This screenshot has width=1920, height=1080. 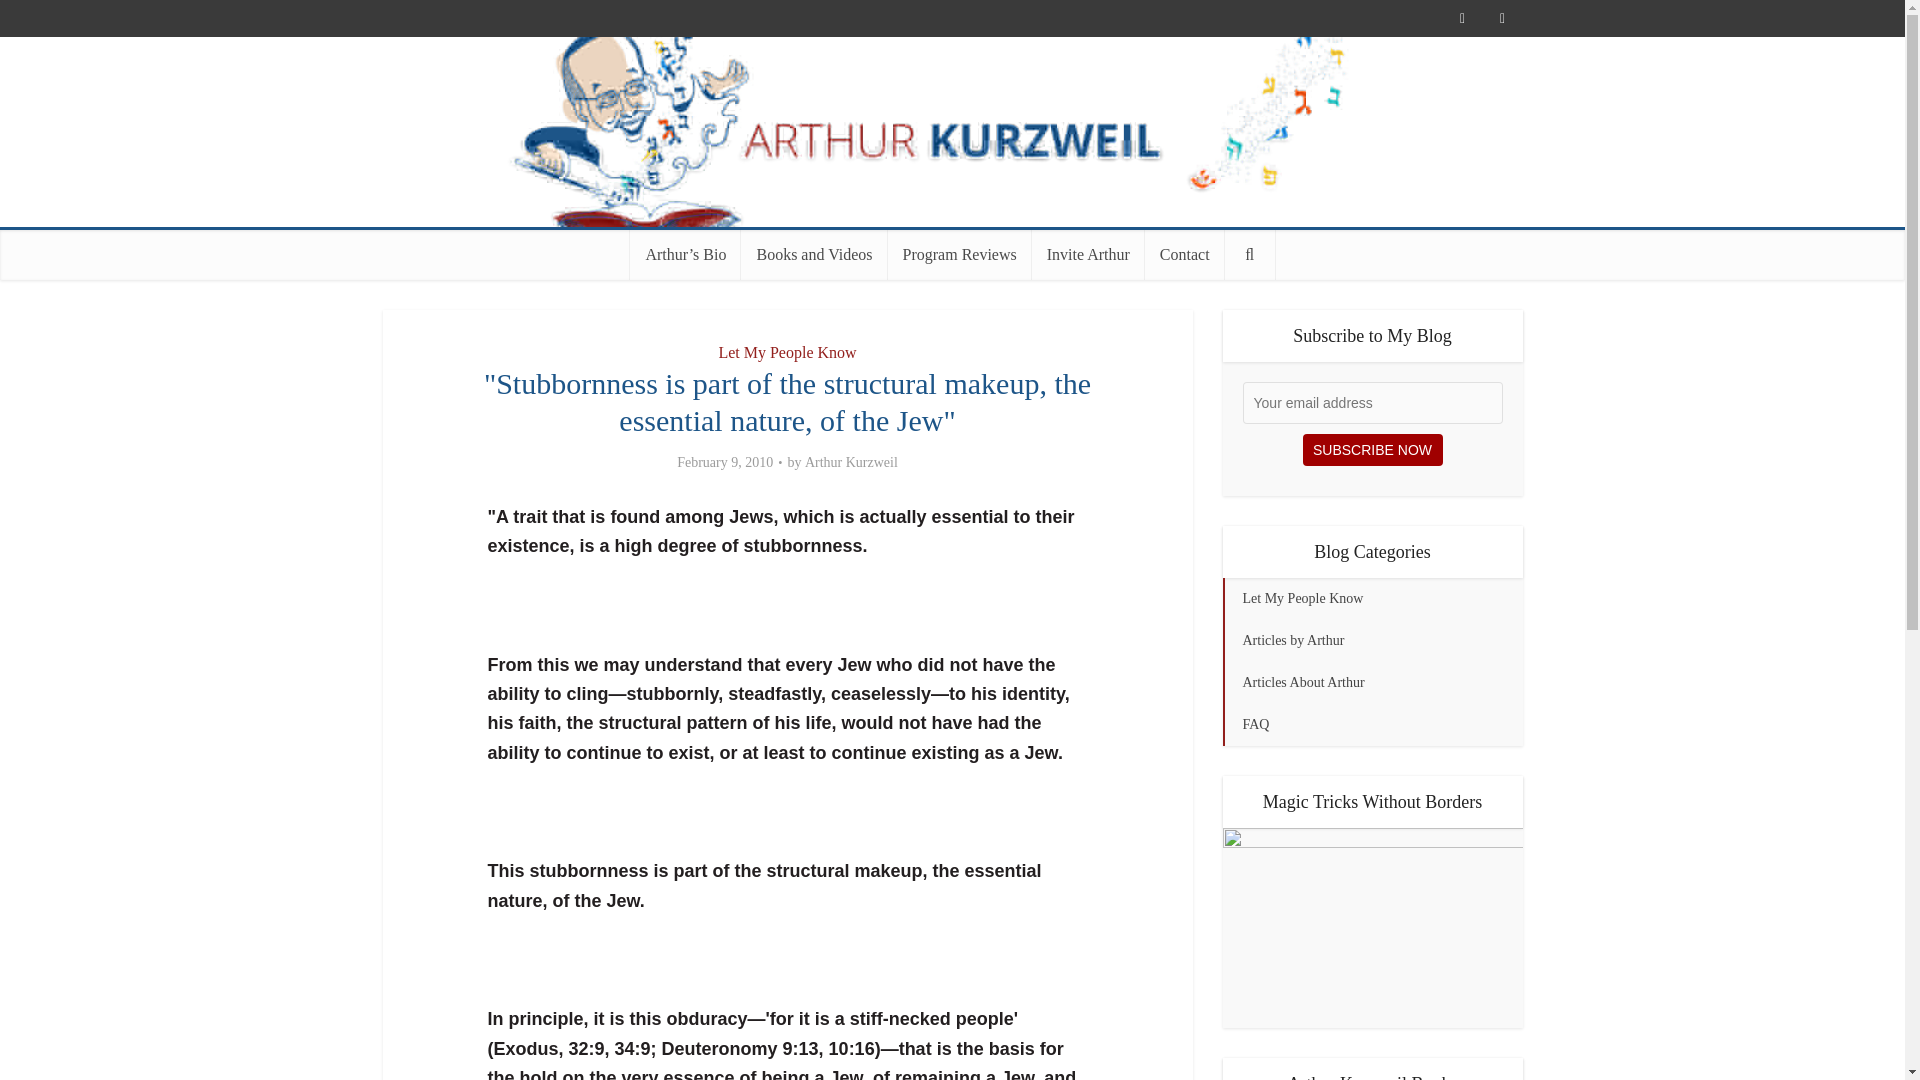 I want to click on Invite Arthur, so click(x=1088, y=254).